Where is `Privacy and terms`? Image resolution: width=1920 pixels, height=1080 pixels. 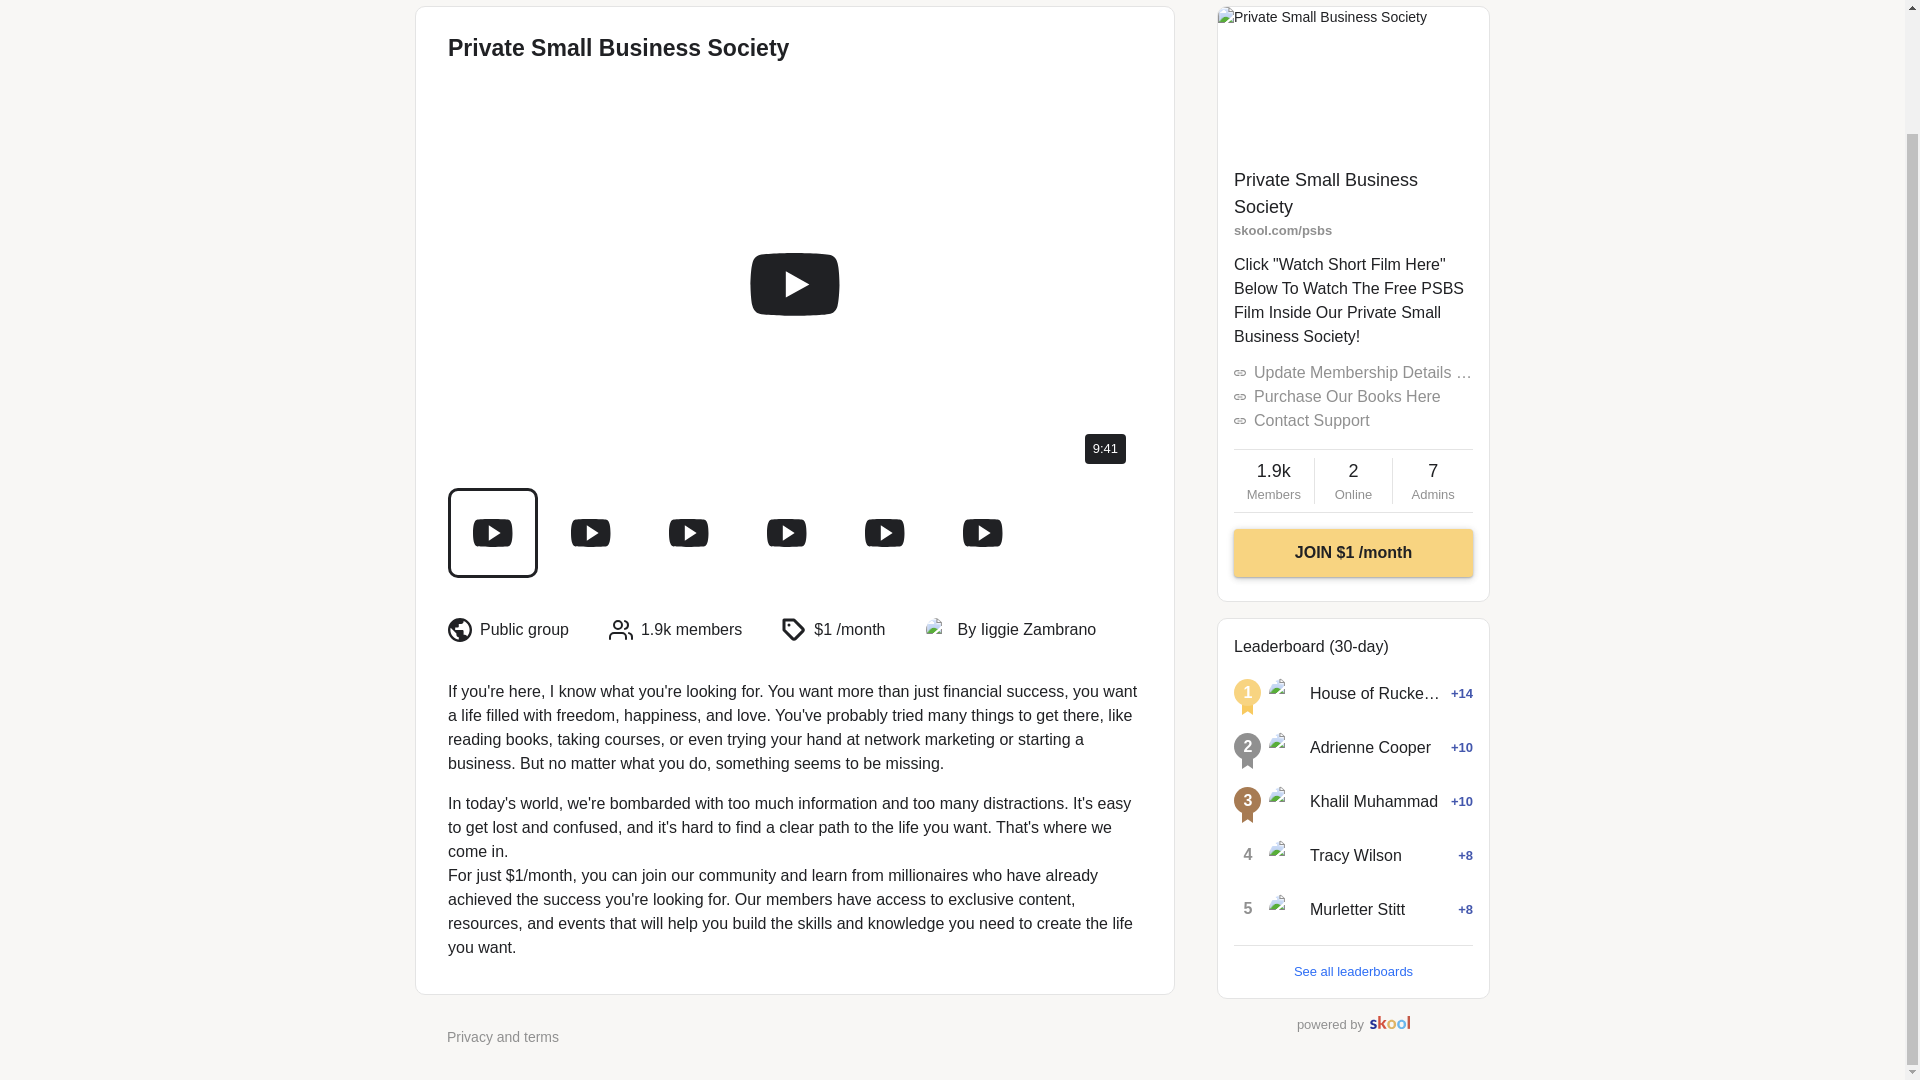 Privacy and terms is located at coordinates (1027, 629).